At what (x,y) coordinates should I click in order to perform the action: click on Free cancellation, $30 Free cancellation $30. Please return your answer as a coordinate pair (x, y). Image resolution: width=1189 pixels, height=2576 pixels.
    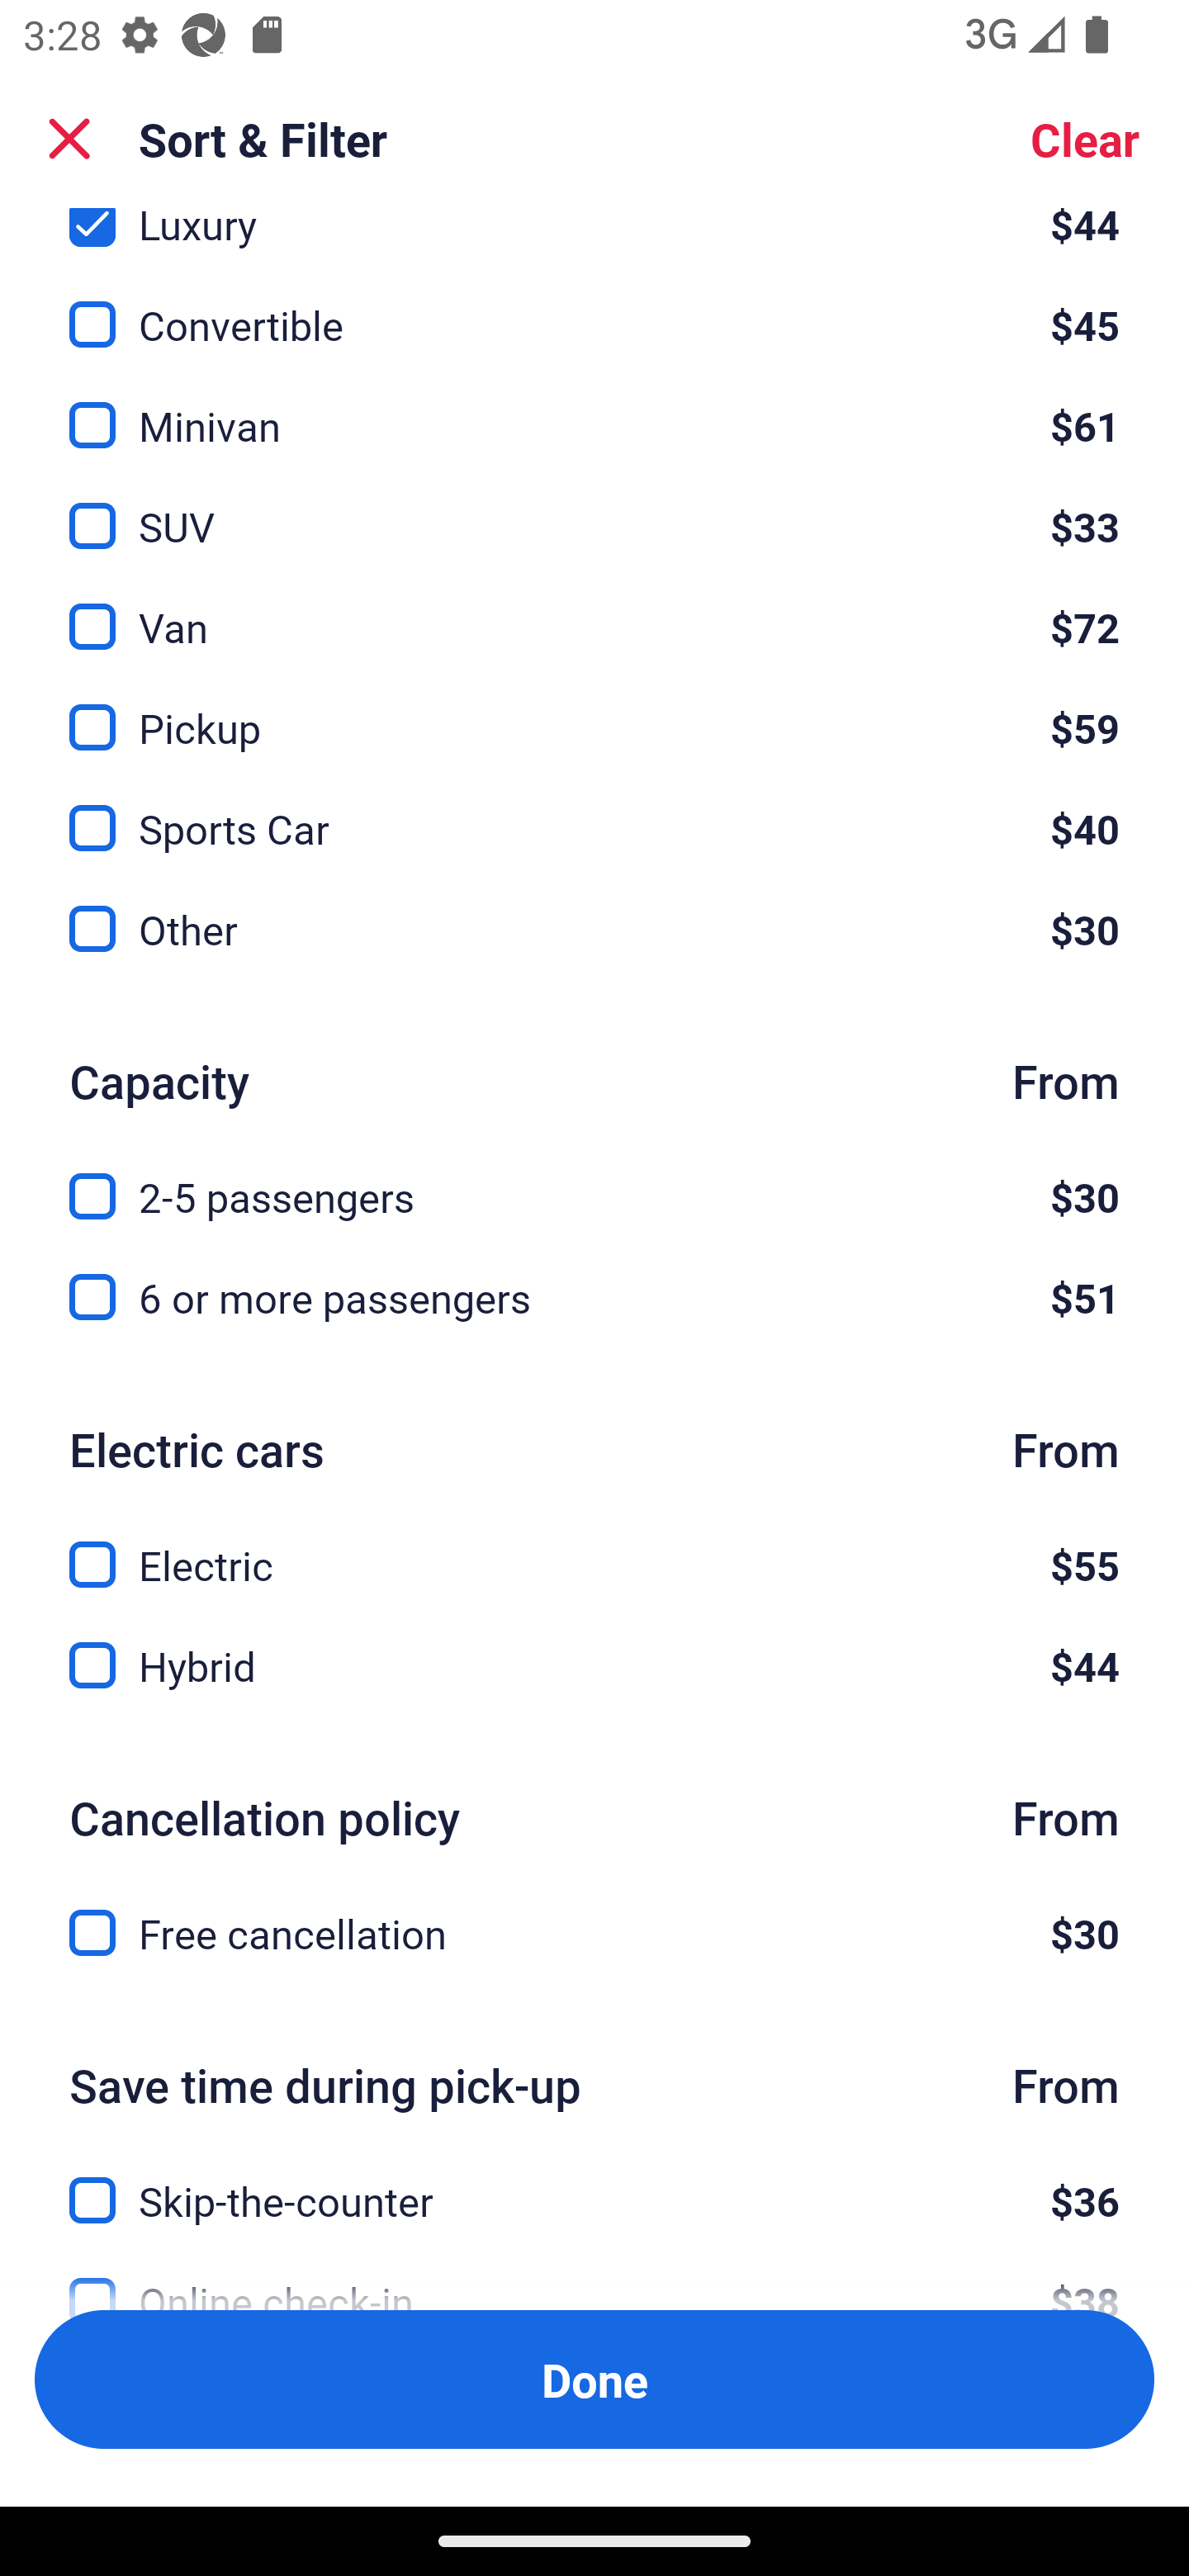
    Looking at the image, I should click on (594, 1934).